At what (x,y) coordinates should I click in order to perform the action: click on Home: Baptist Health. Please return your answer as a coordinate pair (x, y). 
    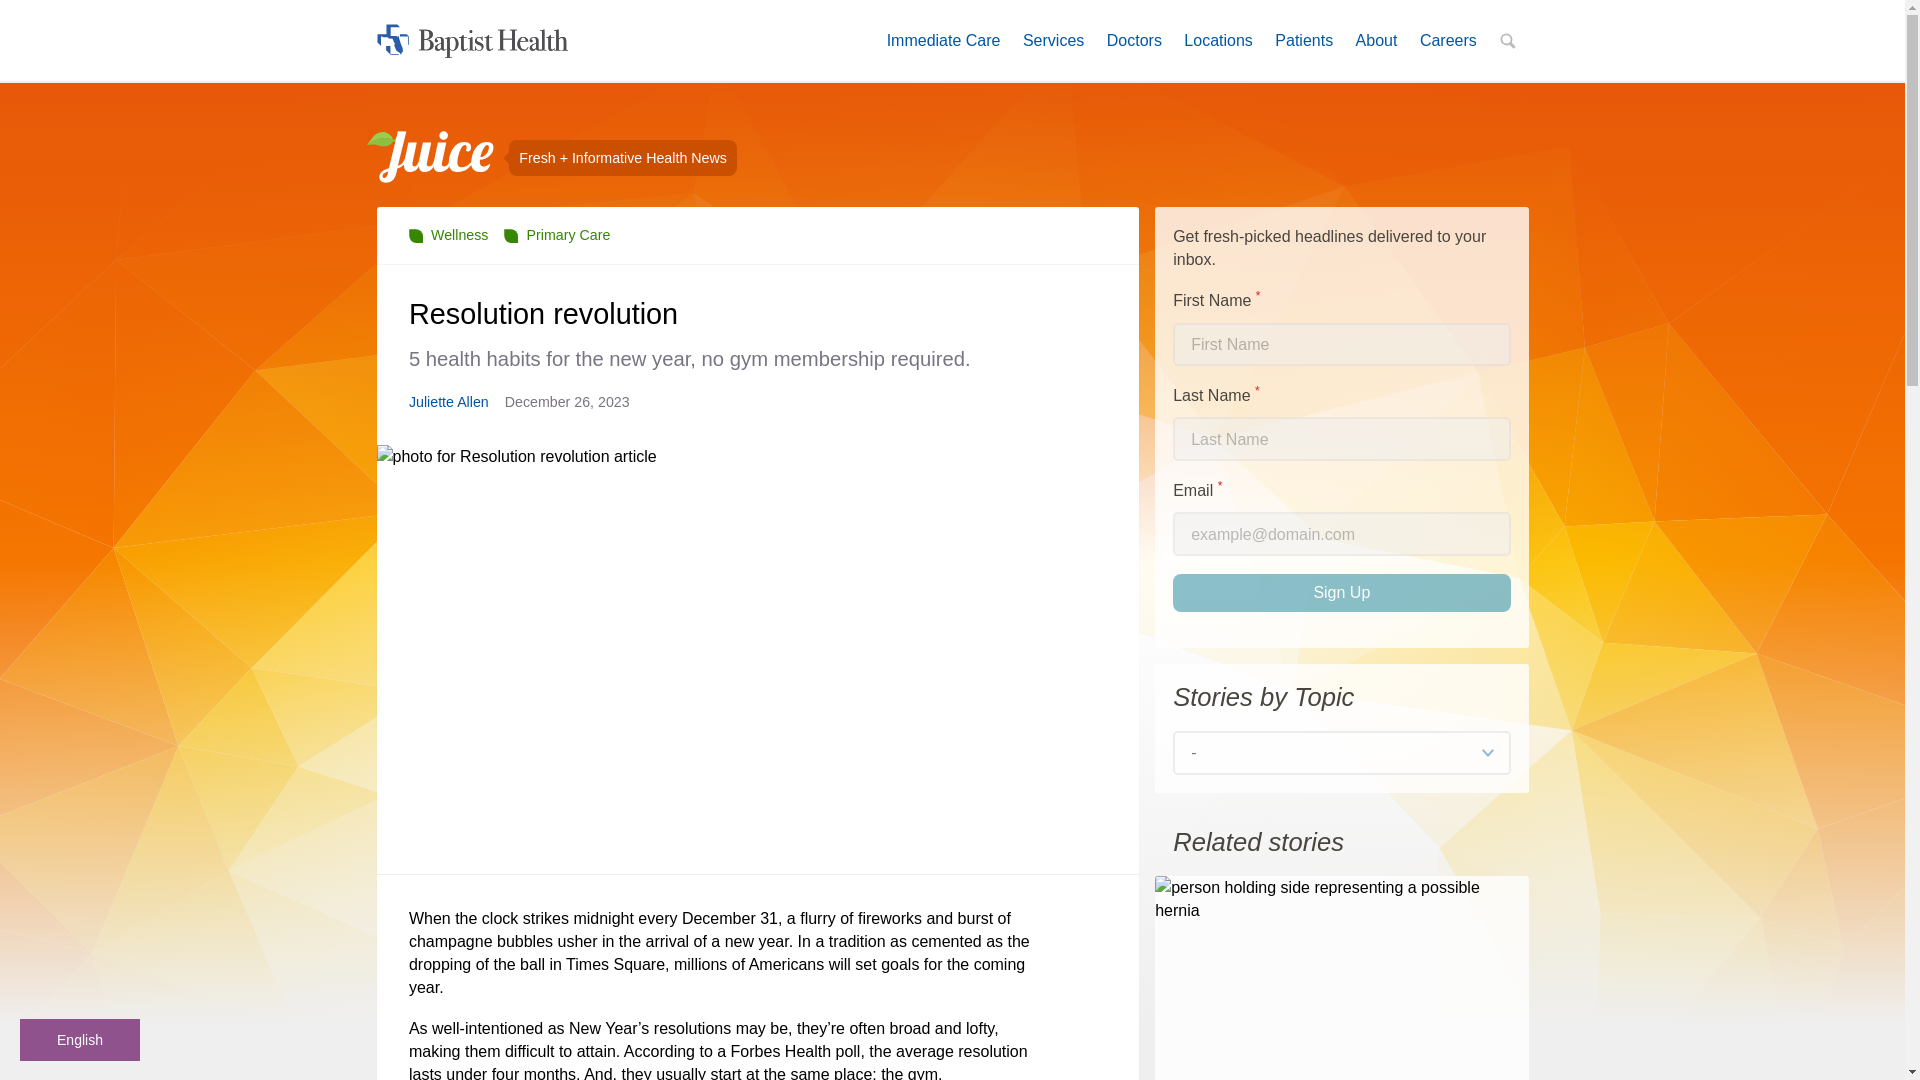
    Looking at the image, I should click on (1134, 40).